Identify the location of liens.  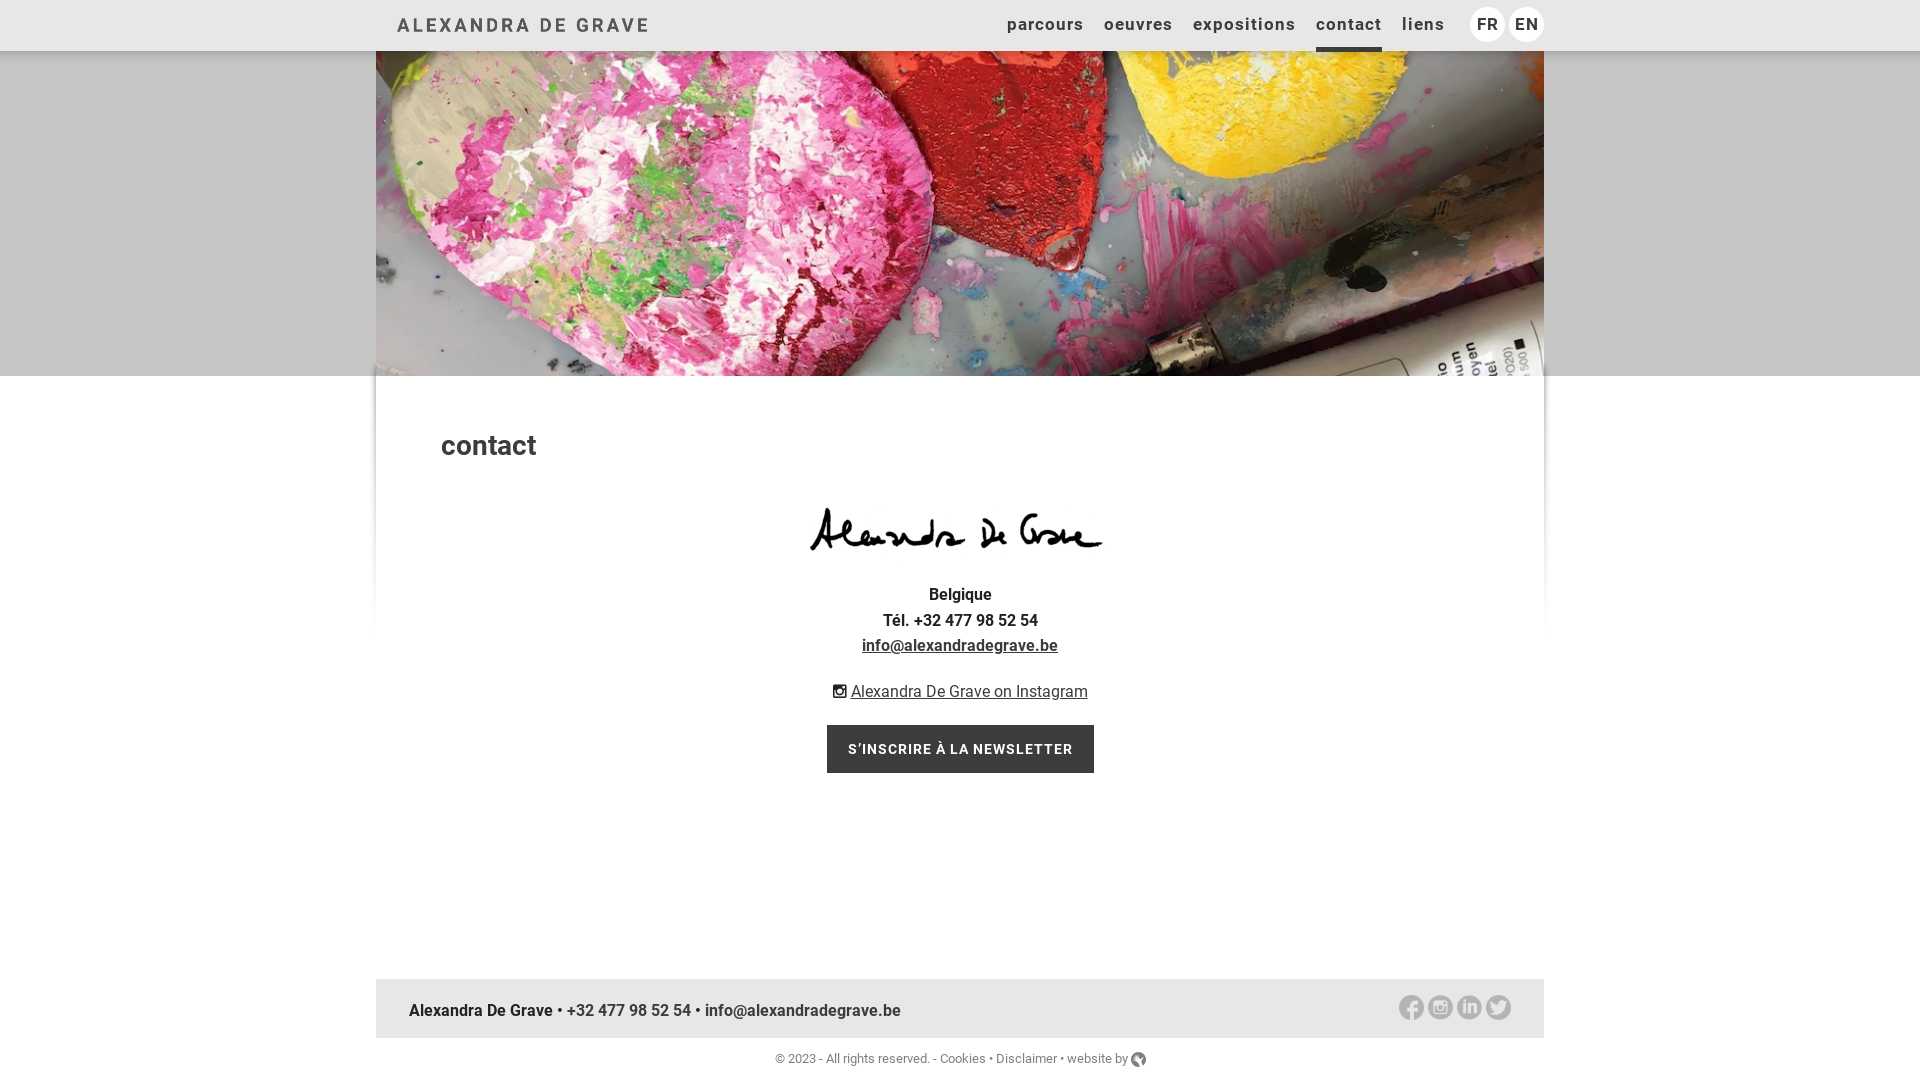
(1424, 26).